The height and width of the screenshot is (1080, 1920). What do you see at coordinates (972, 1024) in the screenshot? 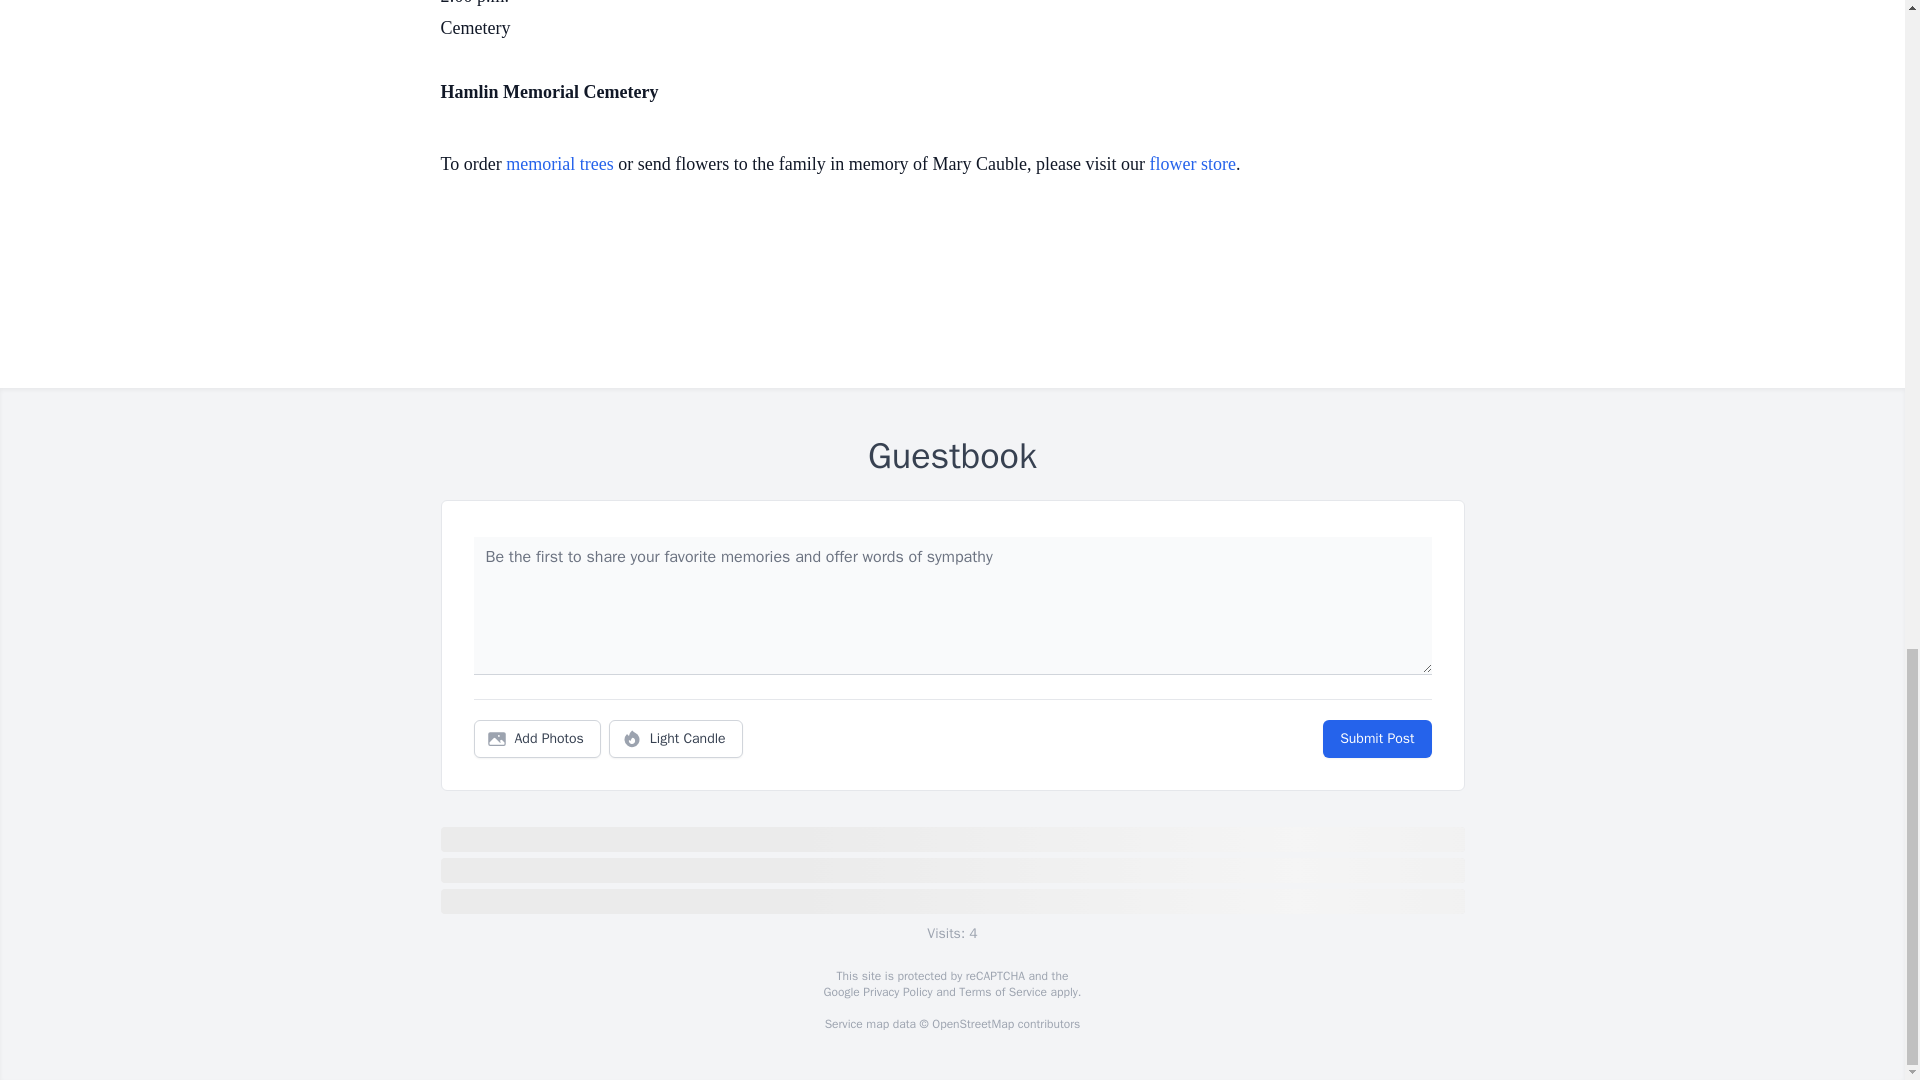
I see `OpenStreetMap` at bounding box center [972, 1024].